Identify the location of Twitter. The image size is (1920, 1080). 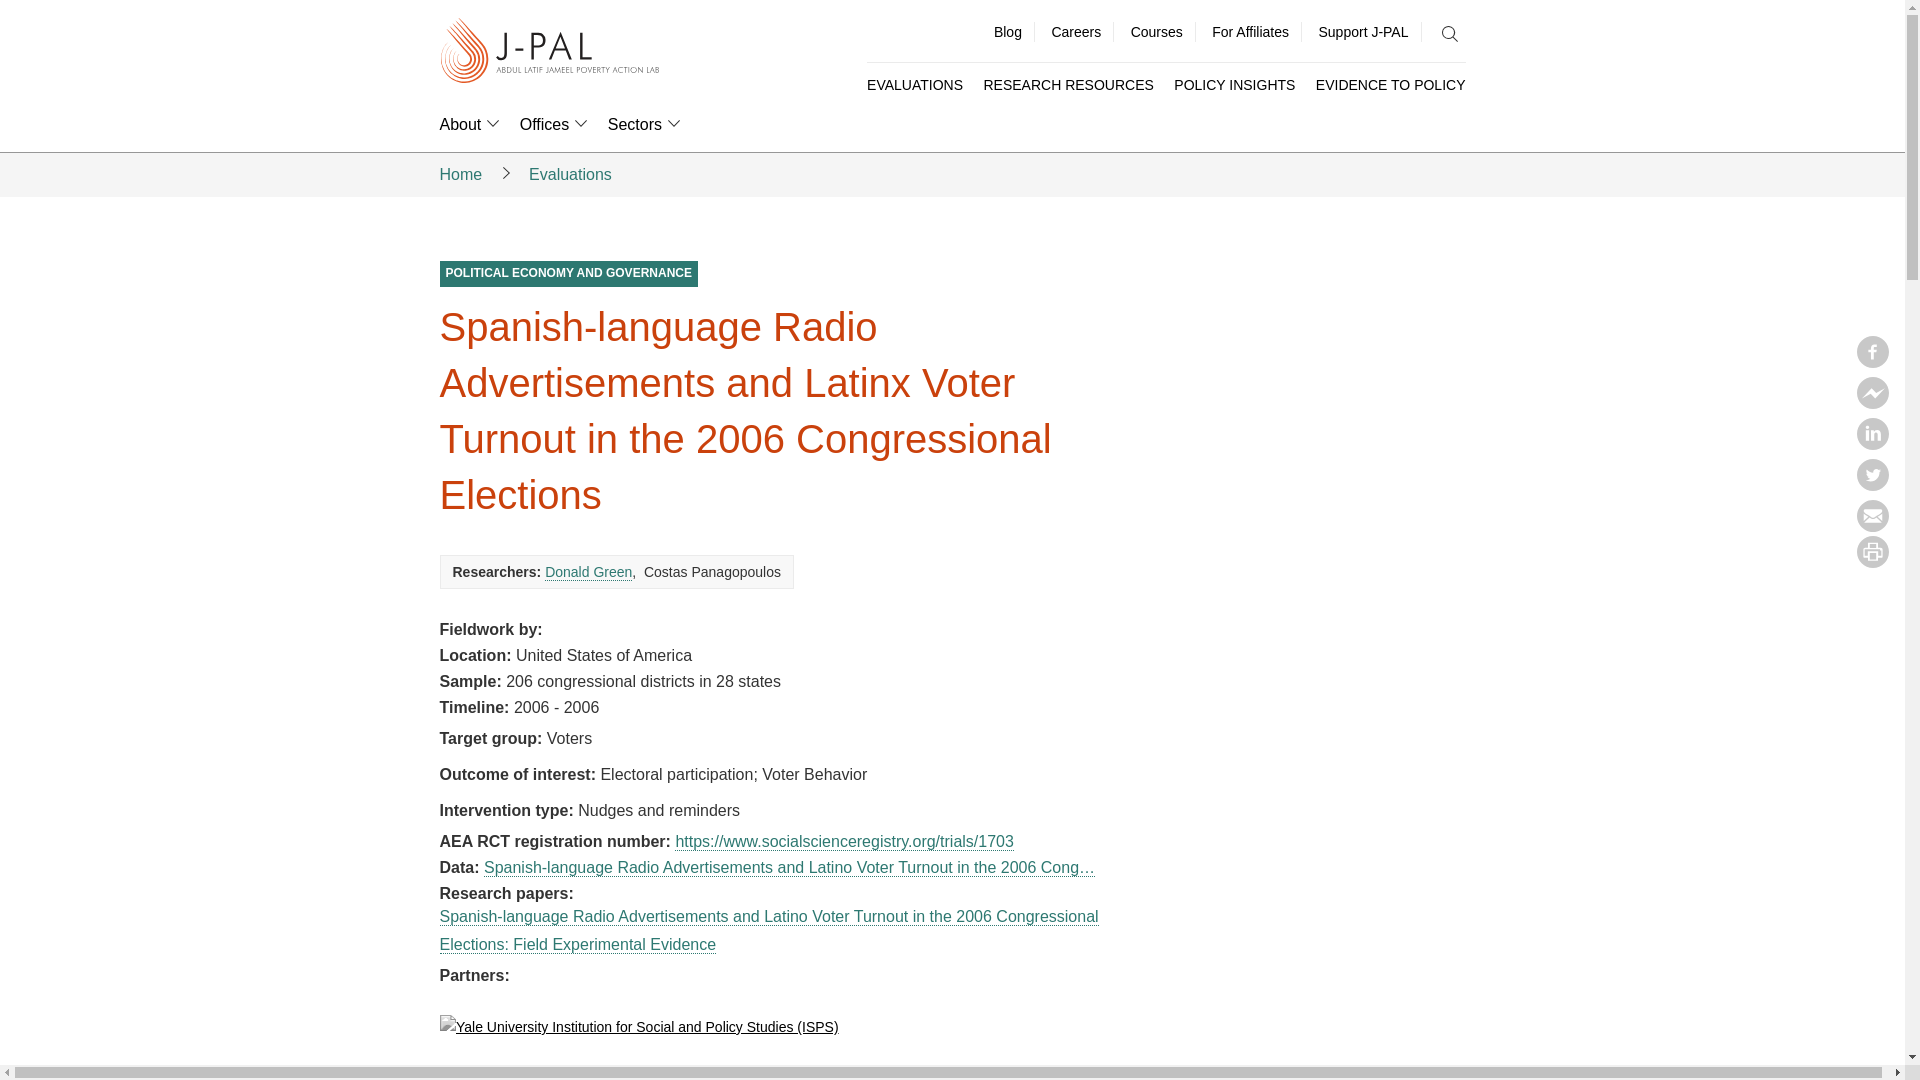
(1872, 484).